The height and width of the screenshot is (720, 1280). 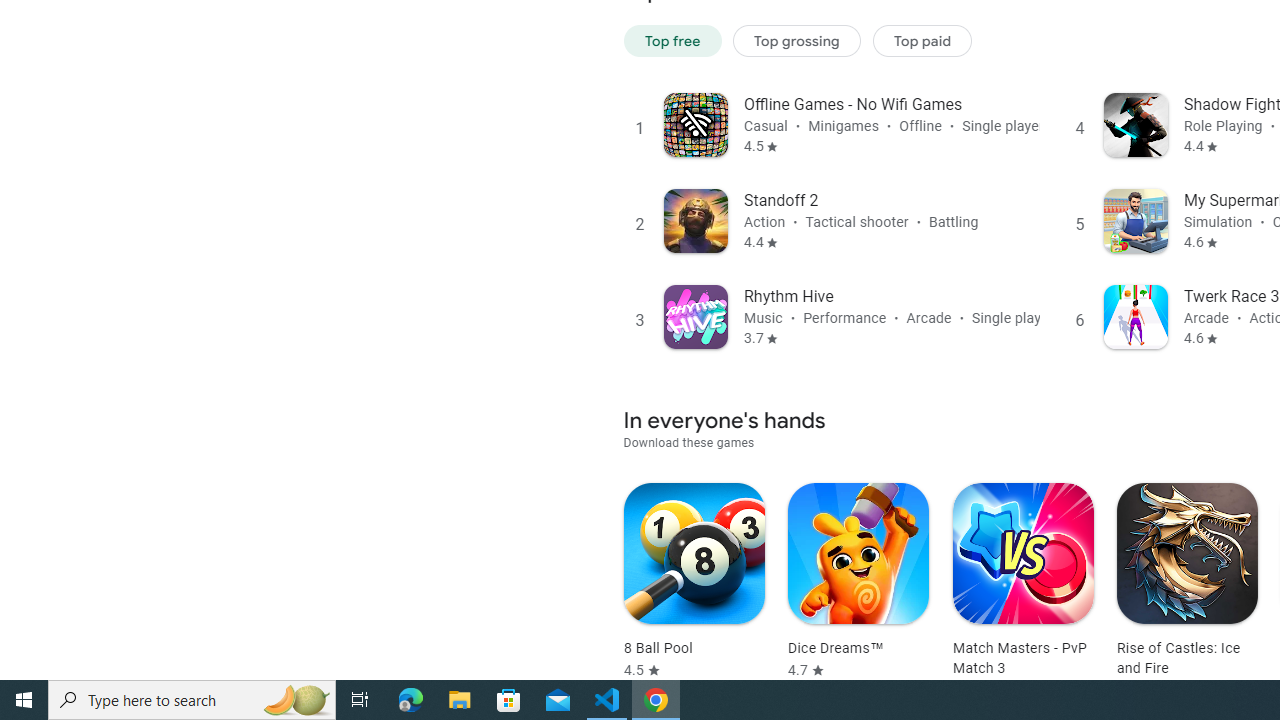 I want to click on Top grossing, so click(x=797, y=40).